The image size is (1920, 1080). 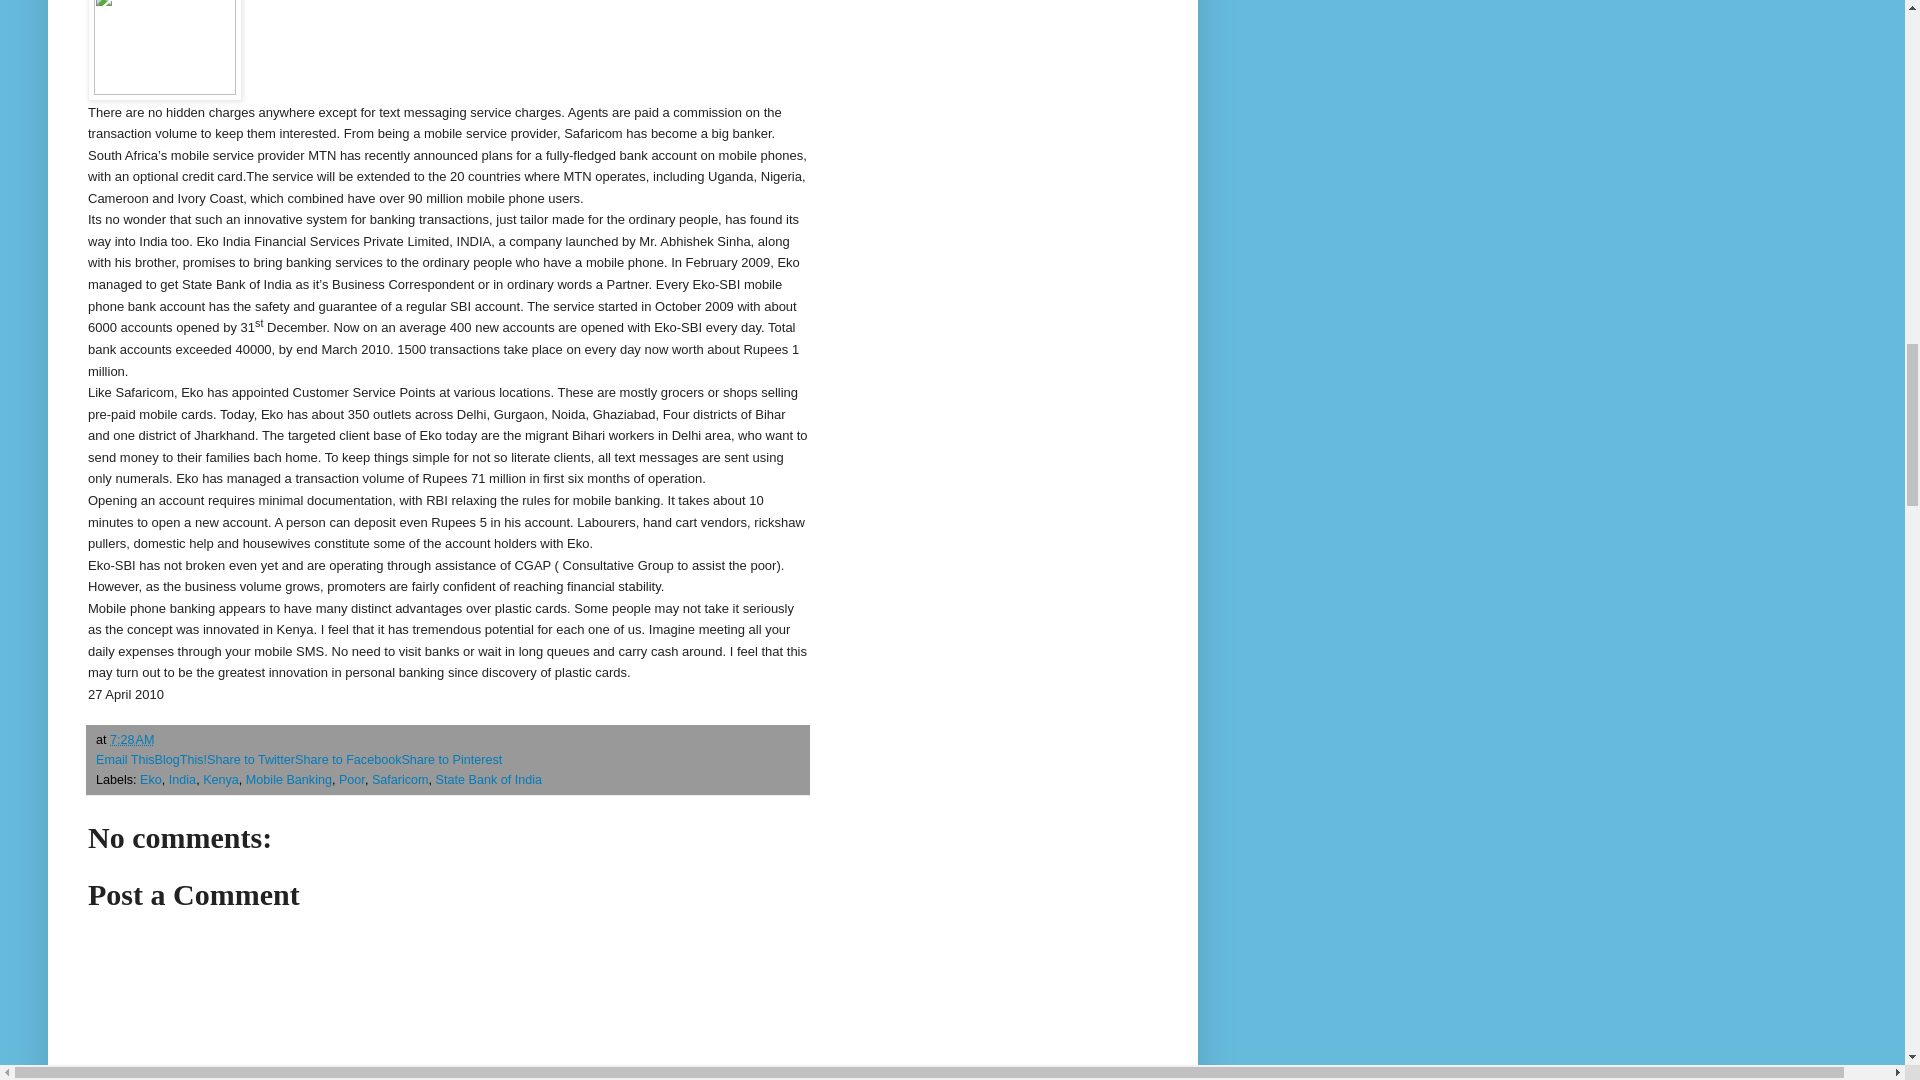 What do you see at coordinates (348, 759) in the screenshot?
I see `Share to Facebook` at bounding box center [348, 759].